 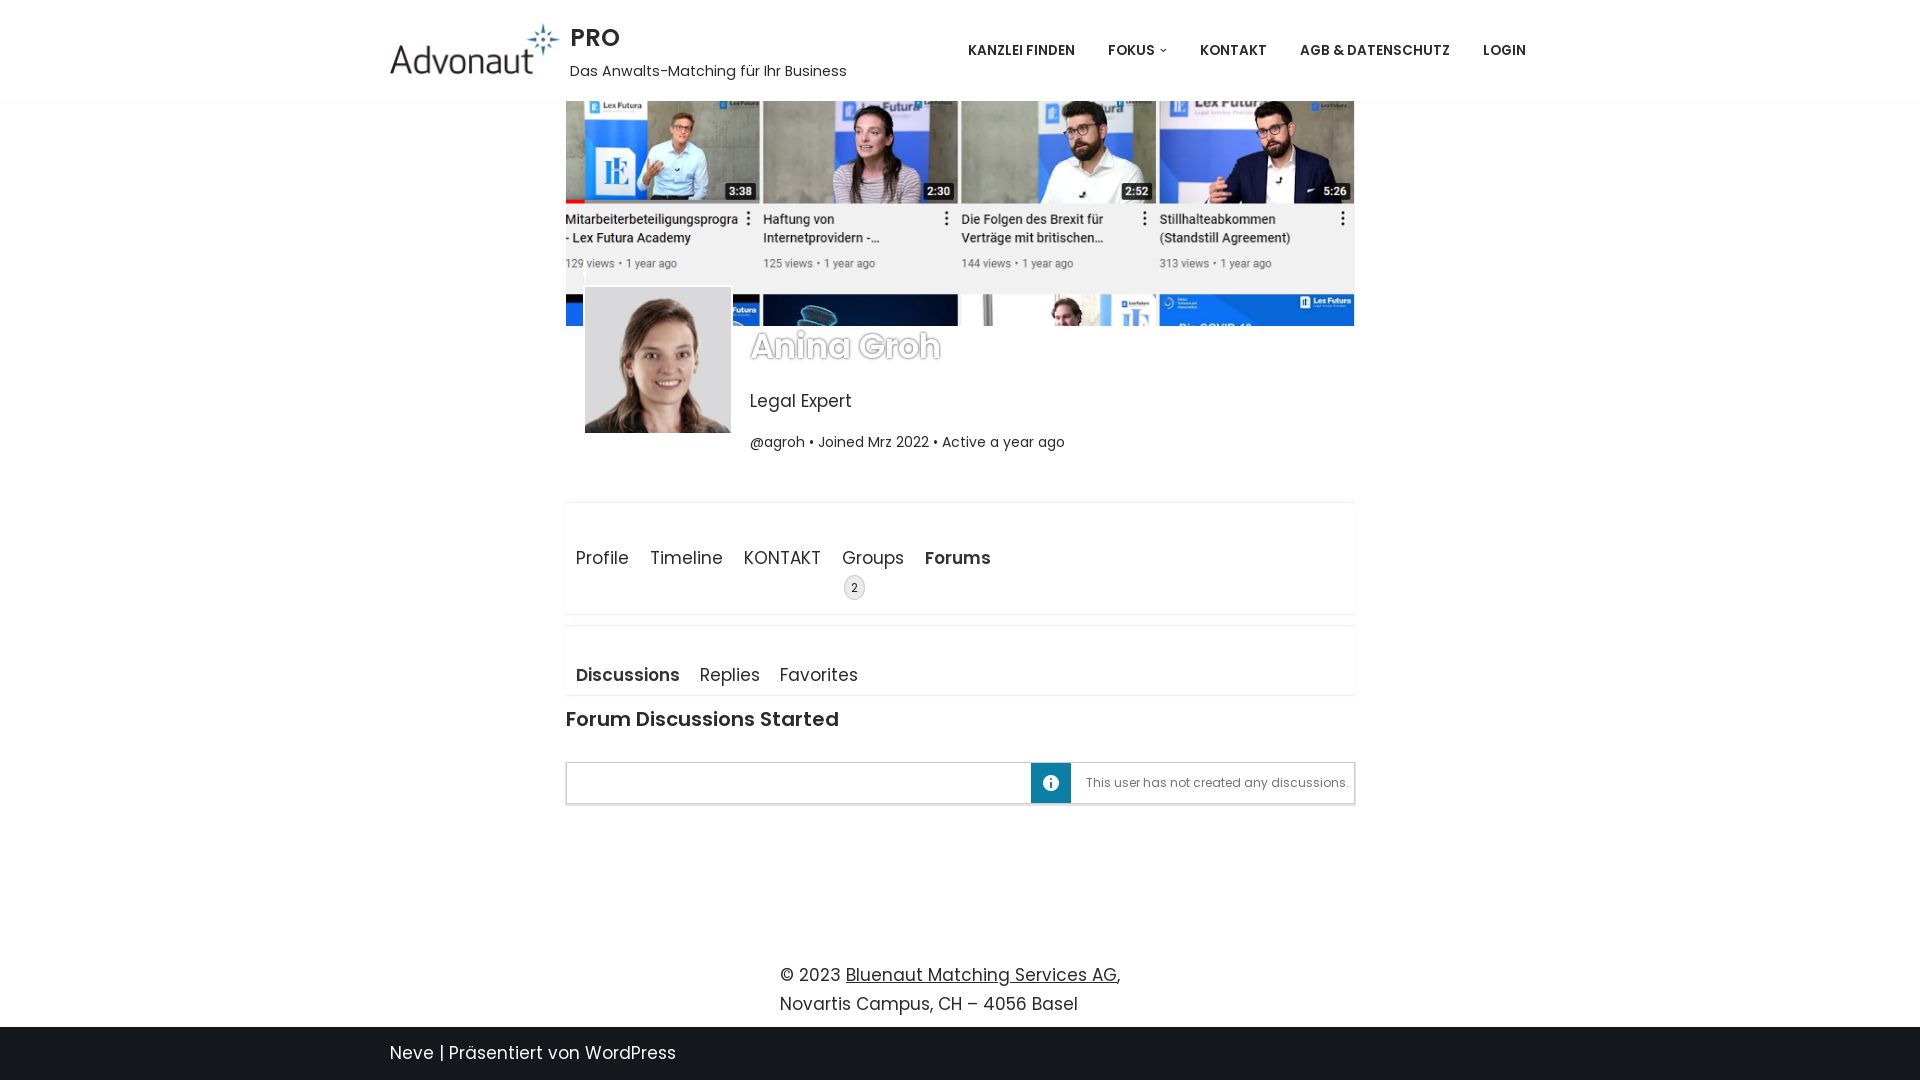 What do you see at coordinates (1022, 50) in the screenshot?
I see `KANZLEI FINDEN` at bounding box center [1022, 50].